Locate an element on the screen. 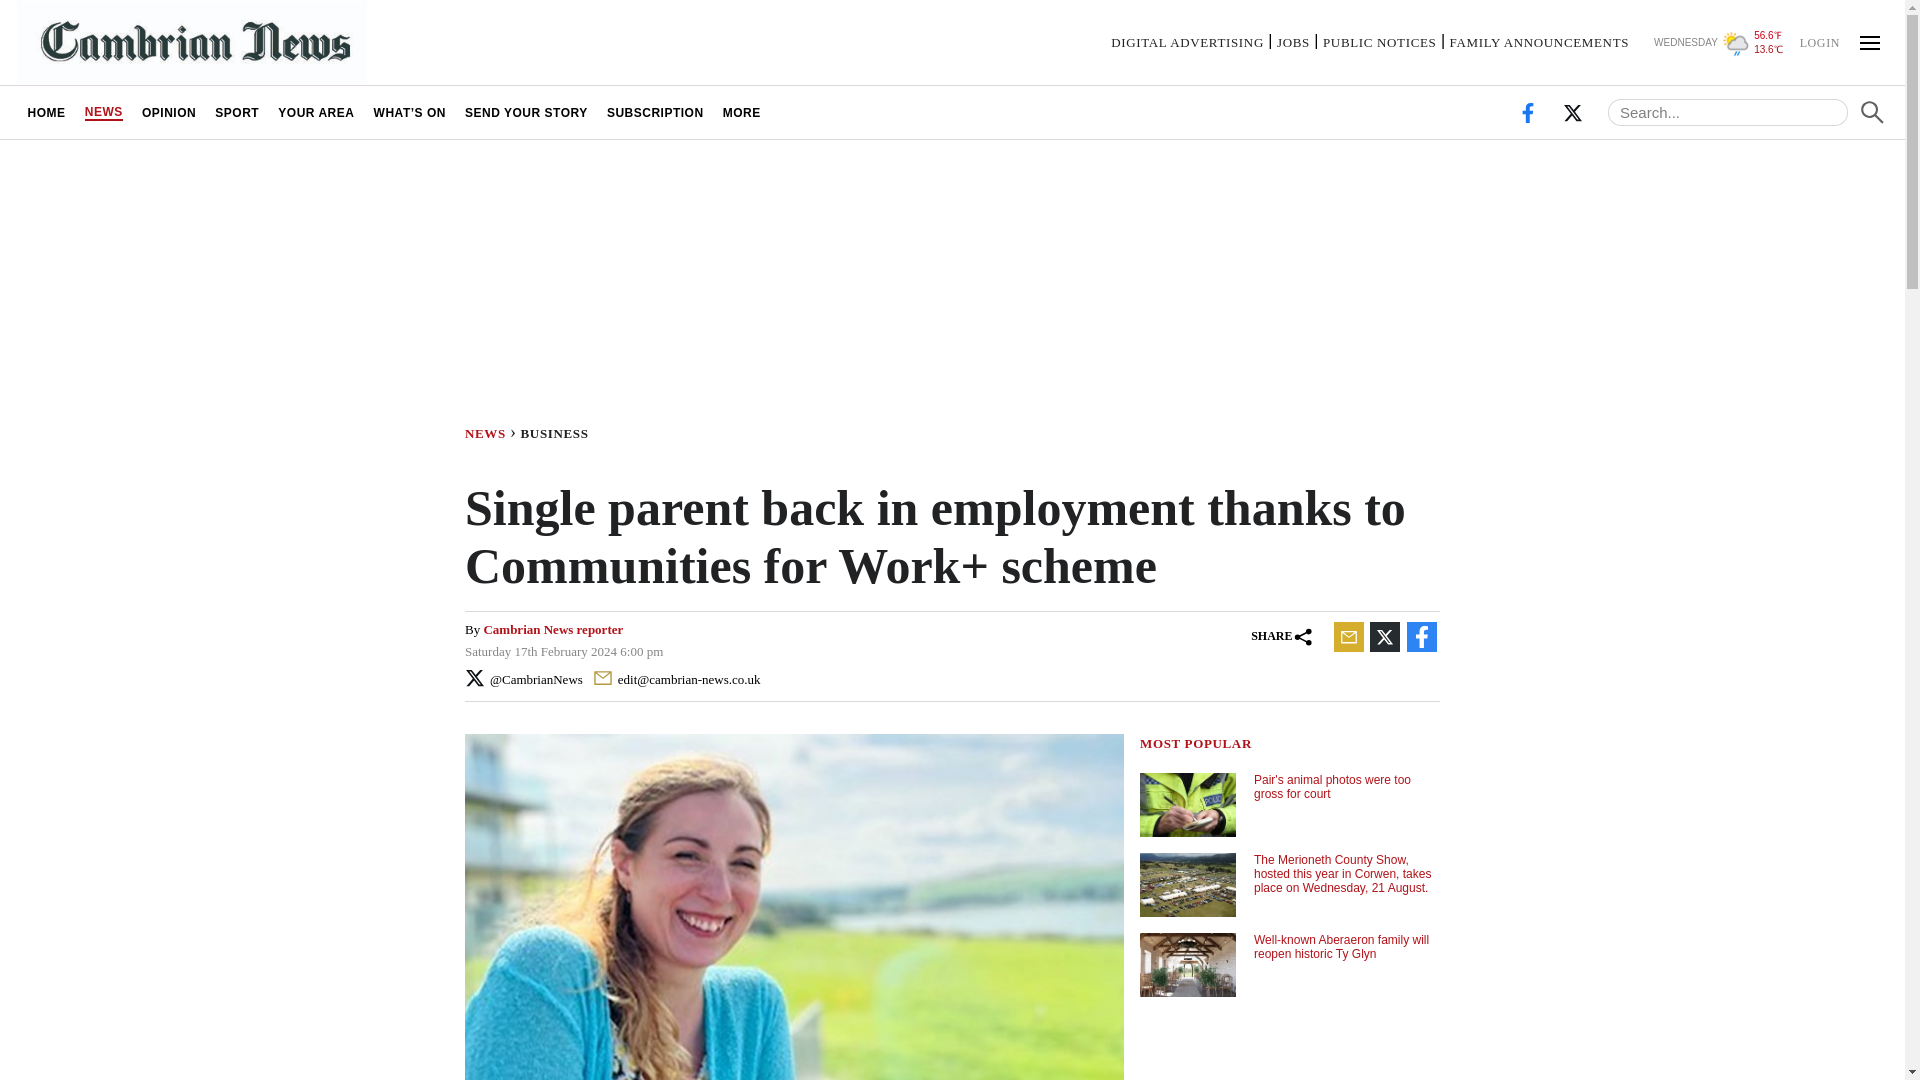 The height and width of the screenshot is (1080, 1920). LOGIN is located at coordinates (1819, 41).